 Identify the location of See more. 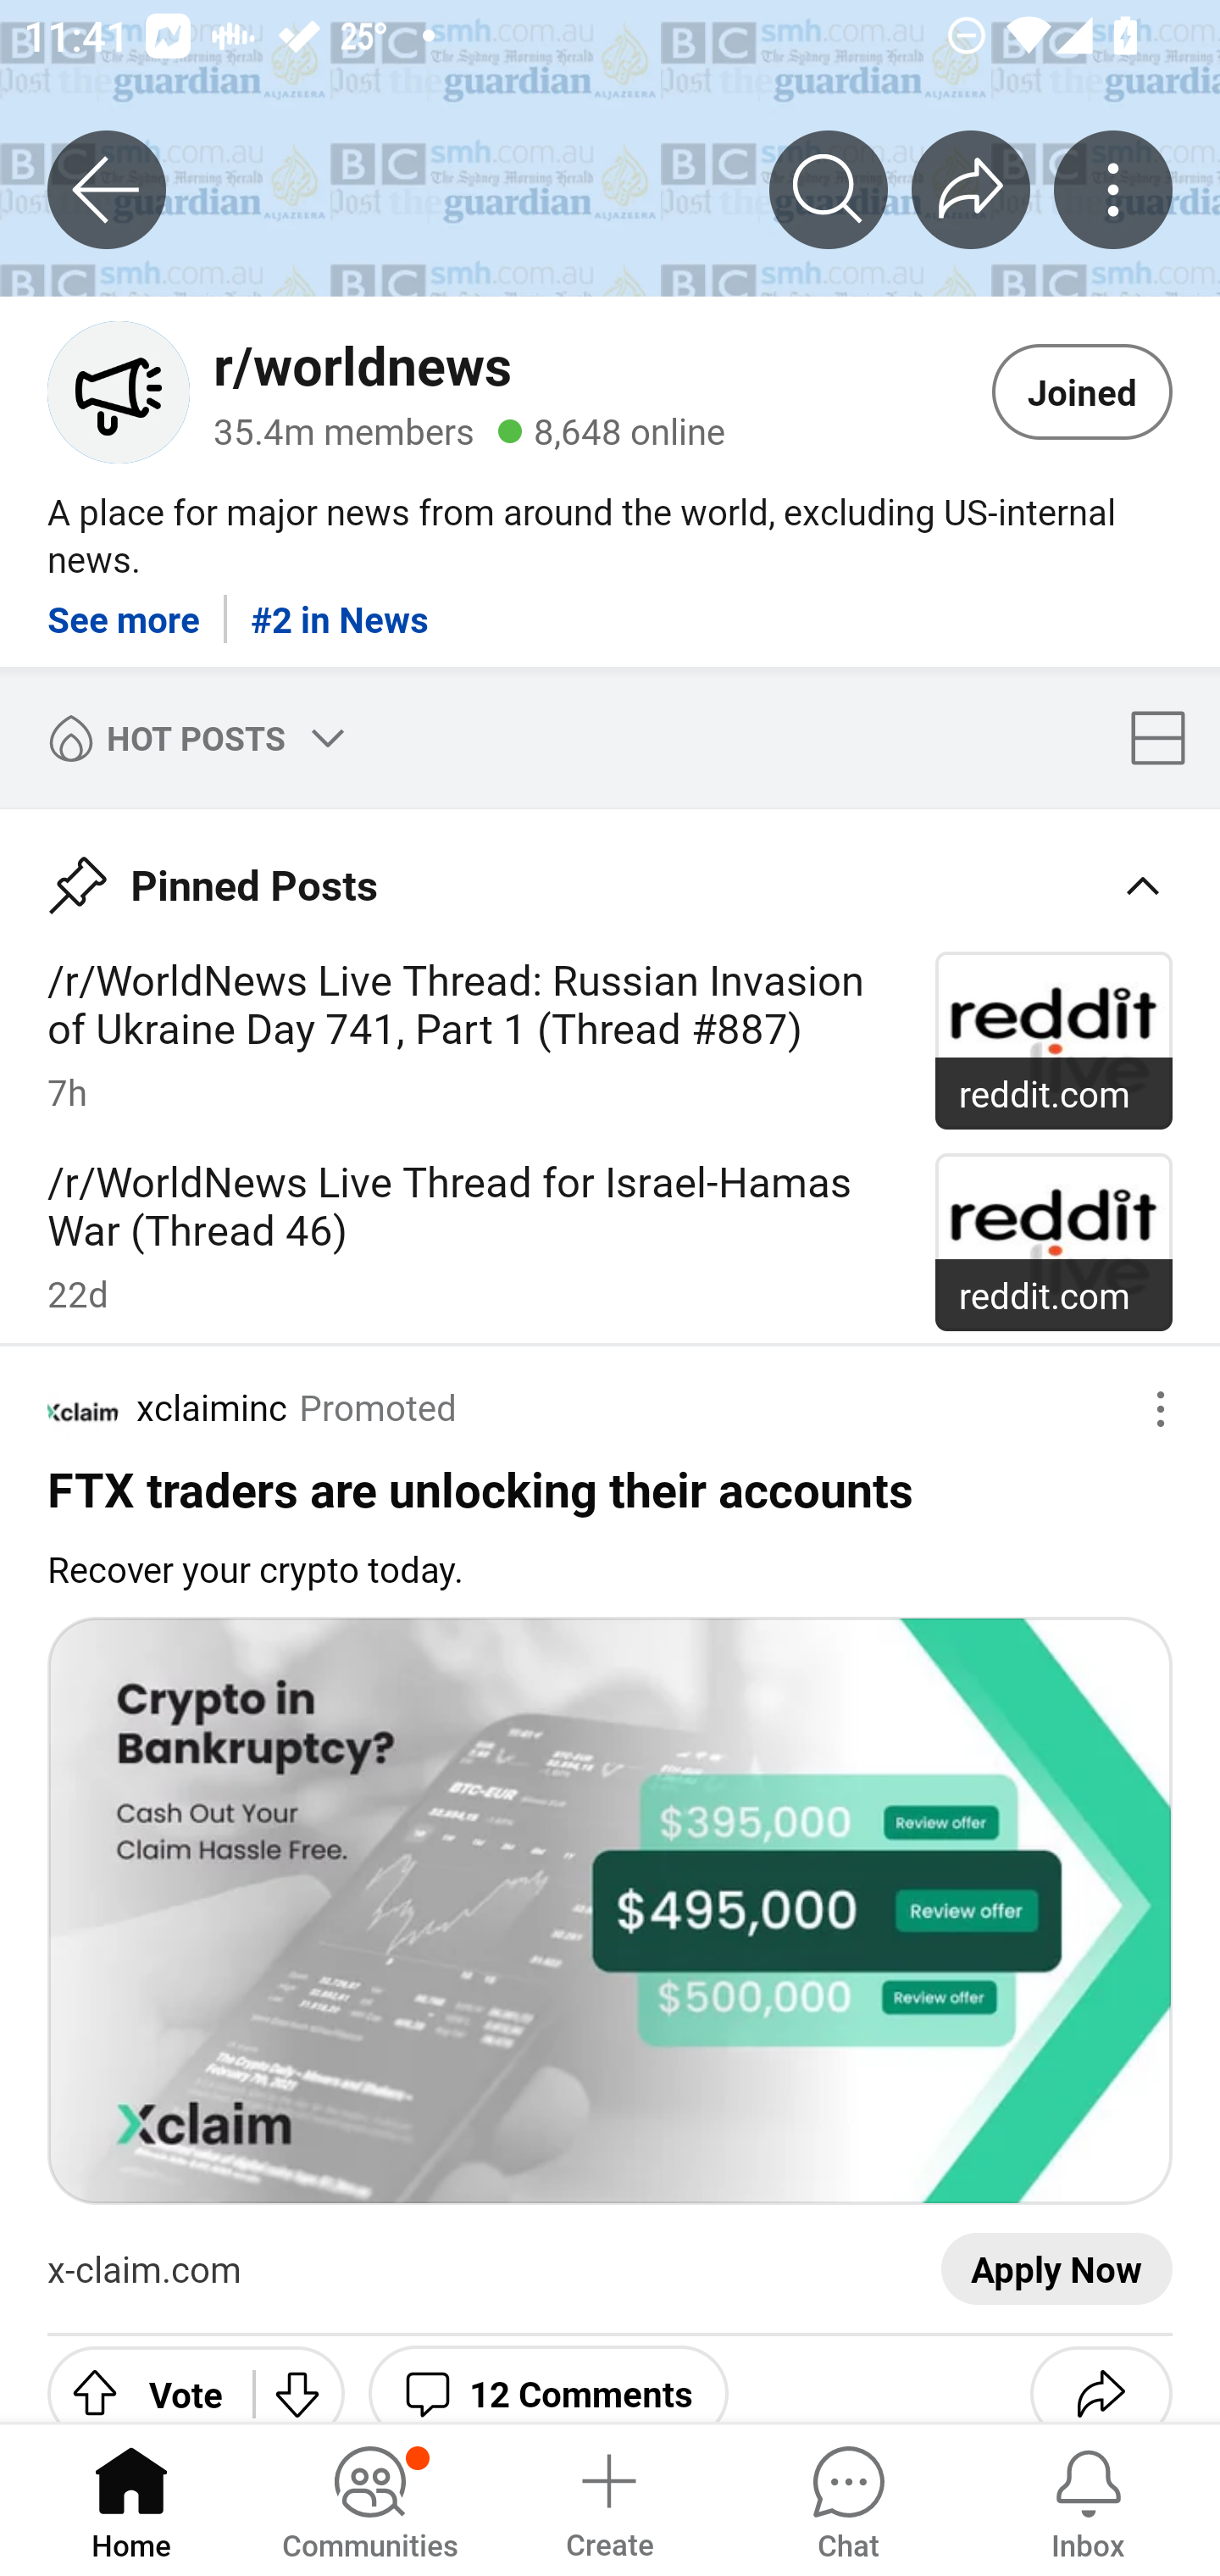
(124, 608).